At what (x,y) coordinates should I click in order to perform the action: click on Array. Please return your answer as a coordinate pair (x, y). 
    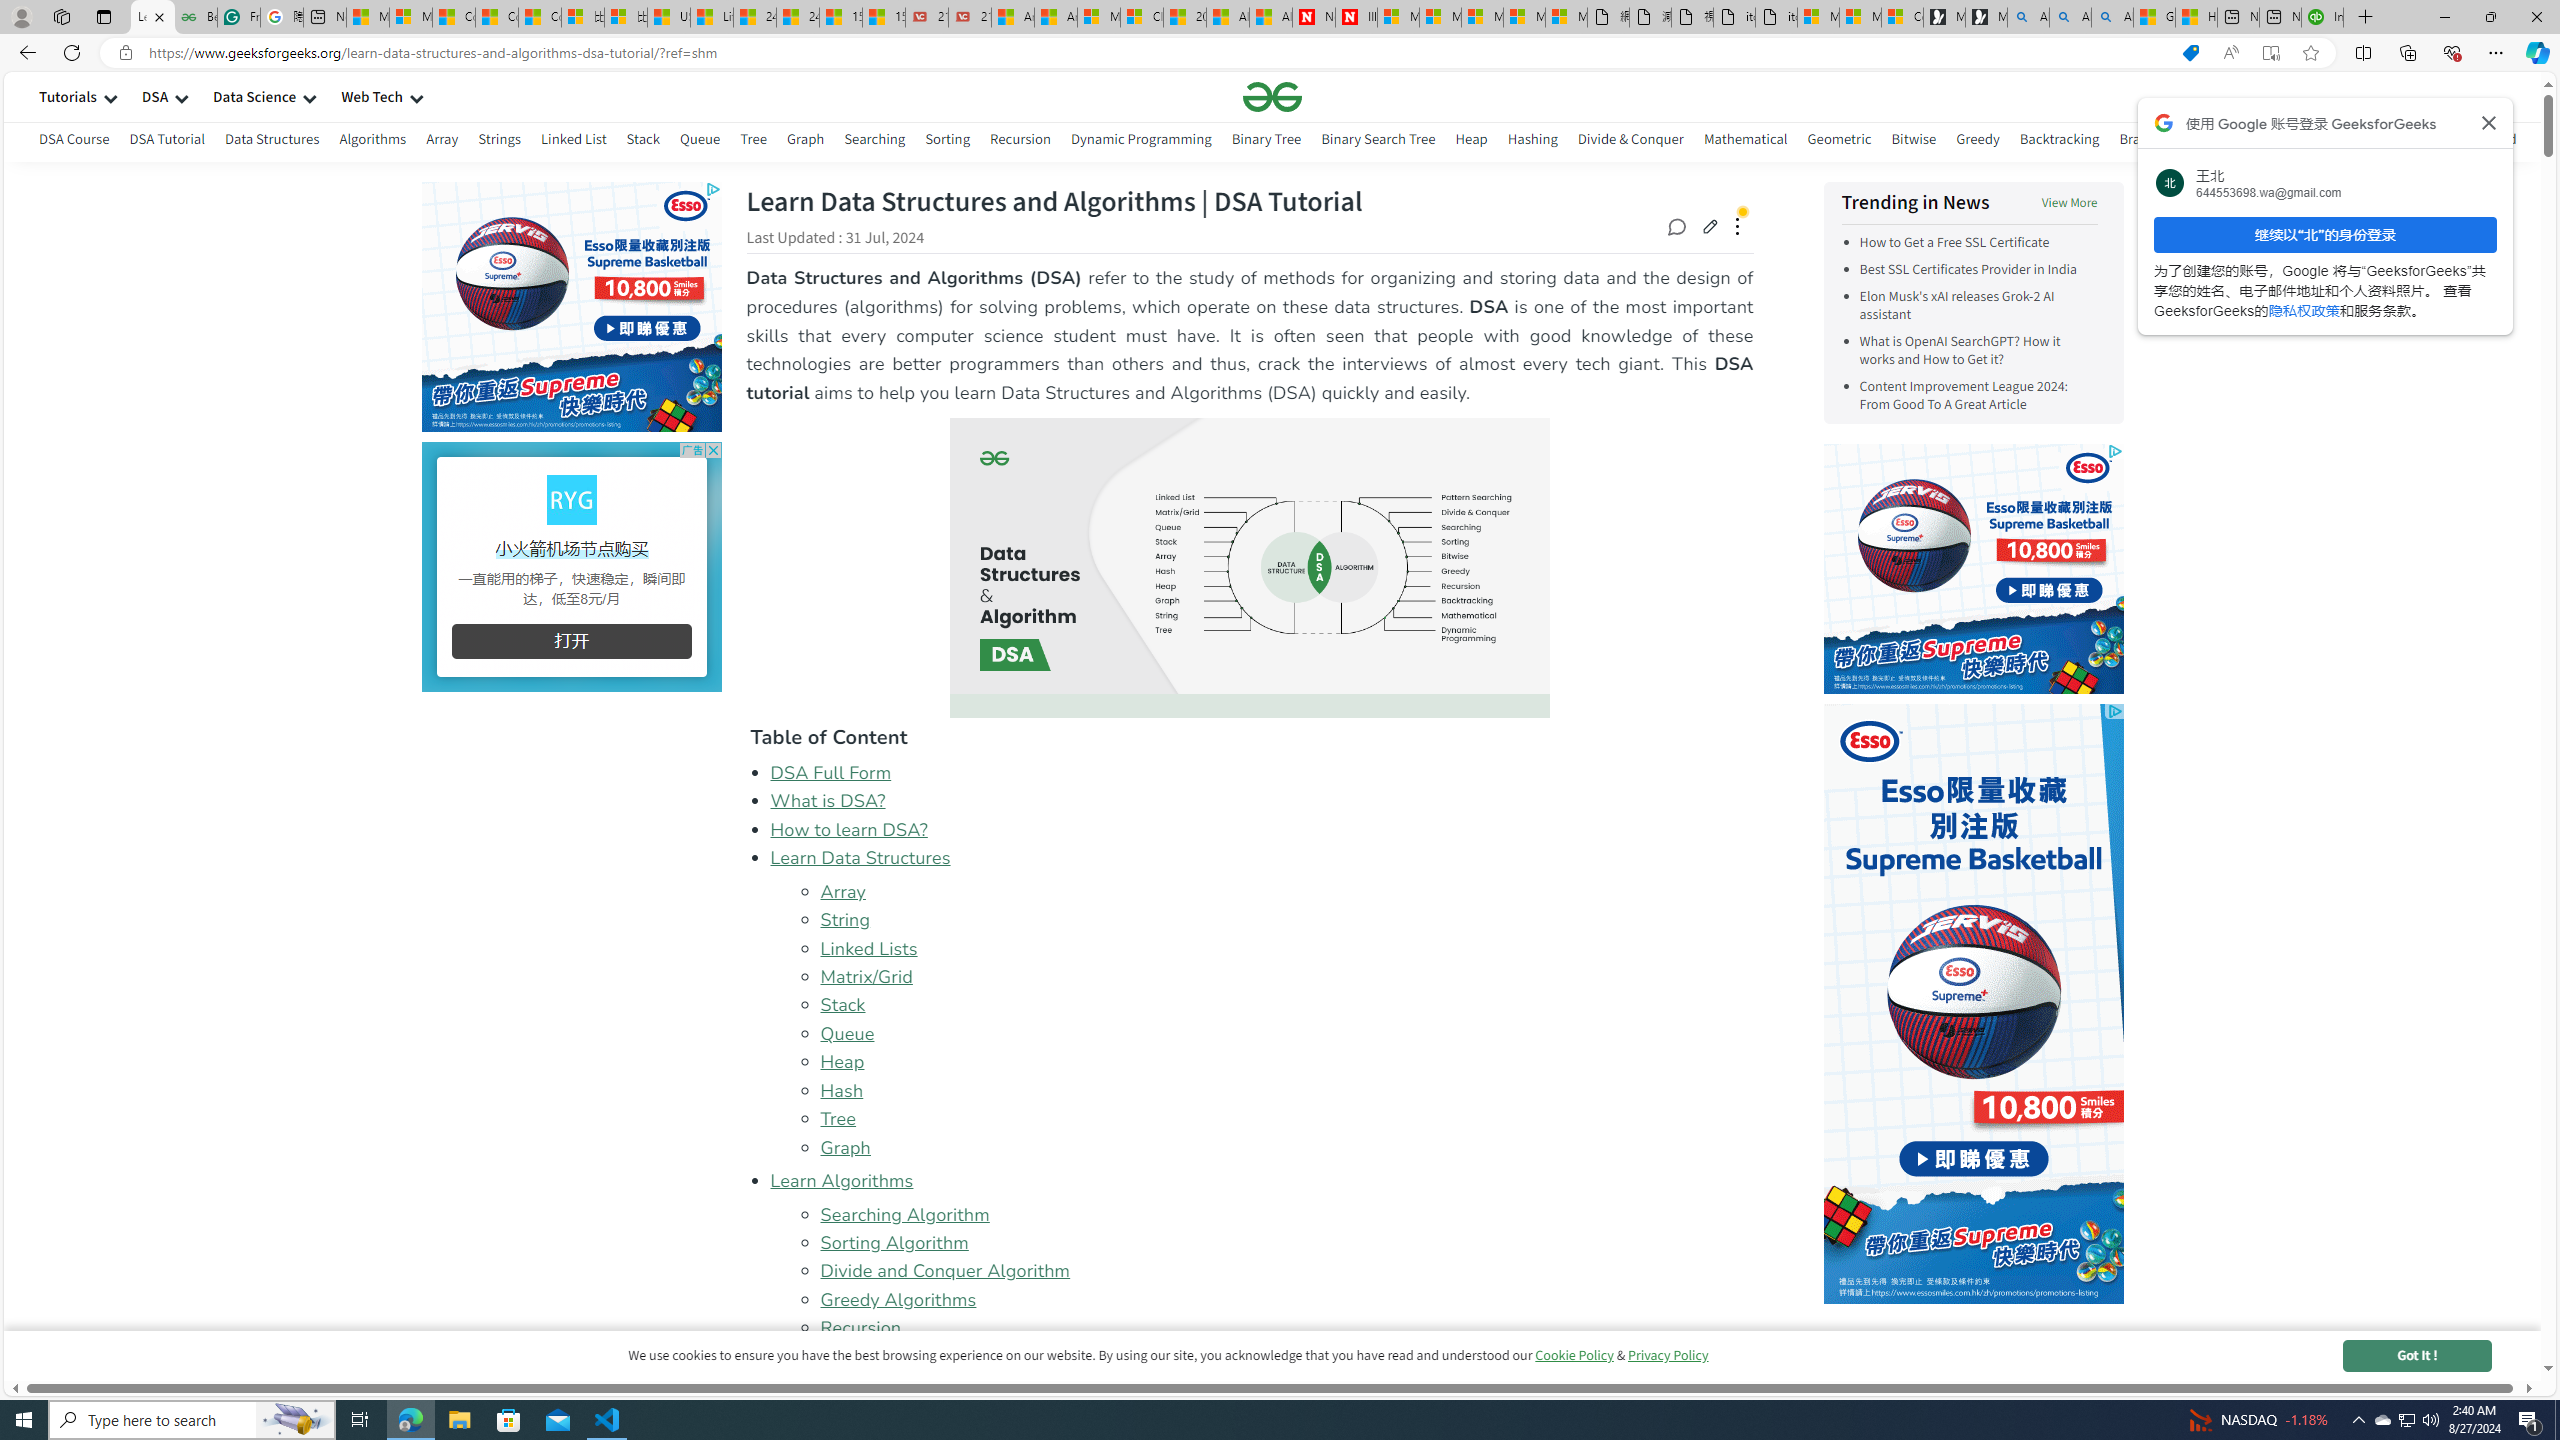
    Looking at the image, I should click on (842, 891).